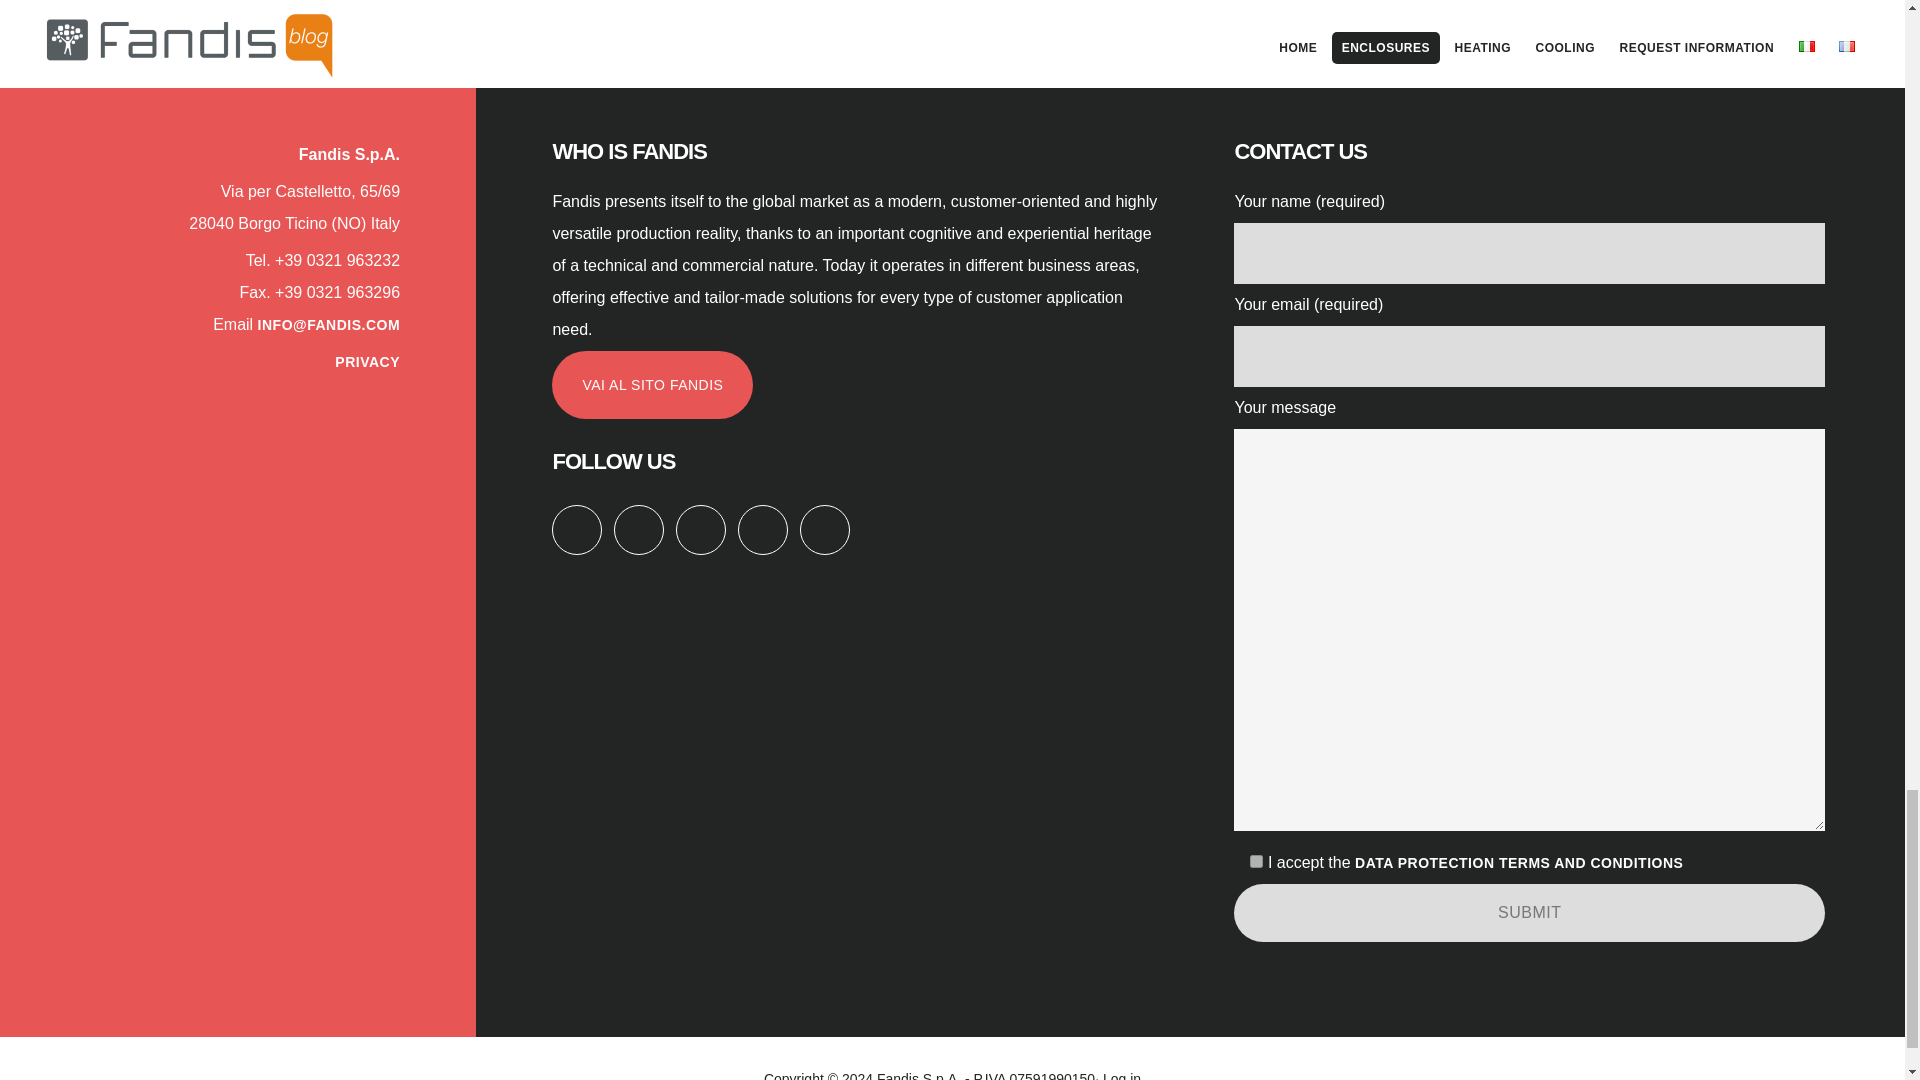 Image resolution: width=1920 pixels, height=1080 pixels. What do you see at coordinates (1530, 912) in the screenshot?
I see `Submit` at bounding box center [1530, 912].